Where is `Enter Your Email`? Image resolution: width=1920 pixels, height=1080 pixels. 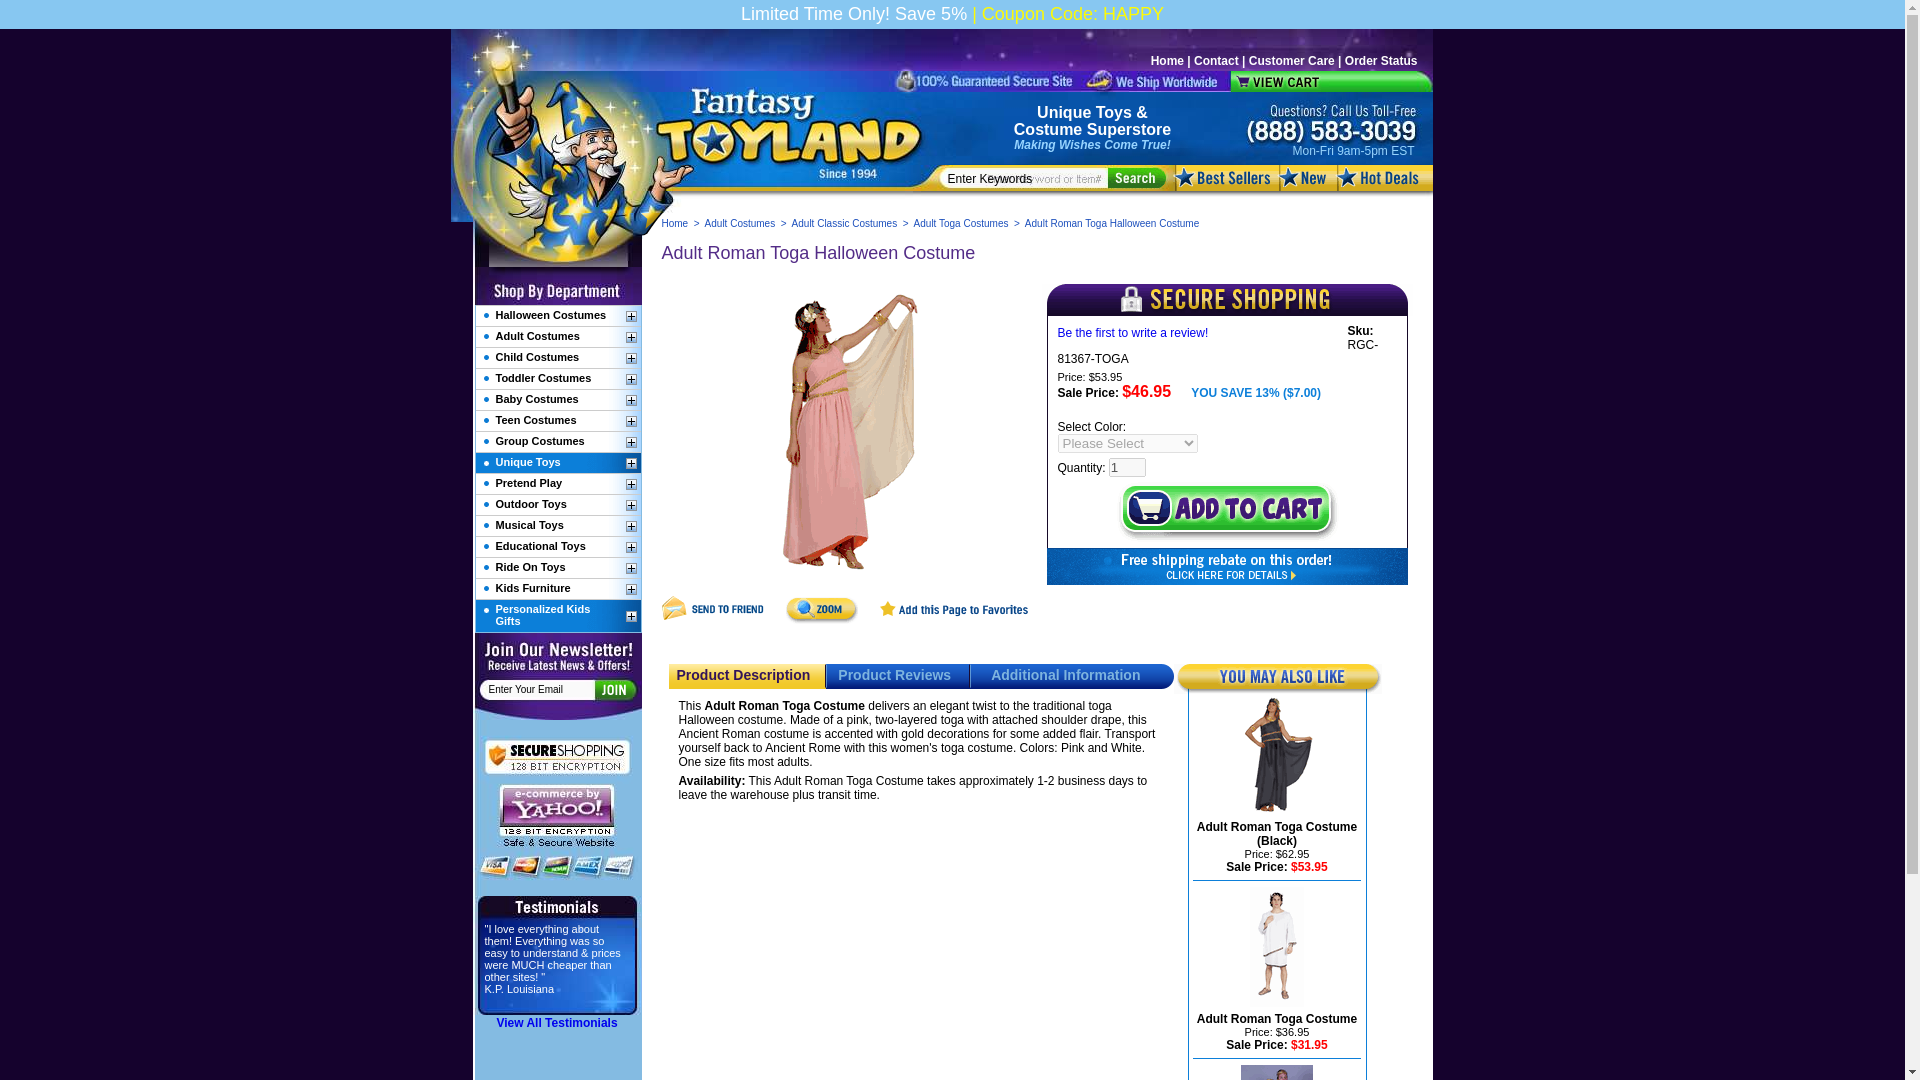
Enter Your Email is located at coordinates (540, 688).